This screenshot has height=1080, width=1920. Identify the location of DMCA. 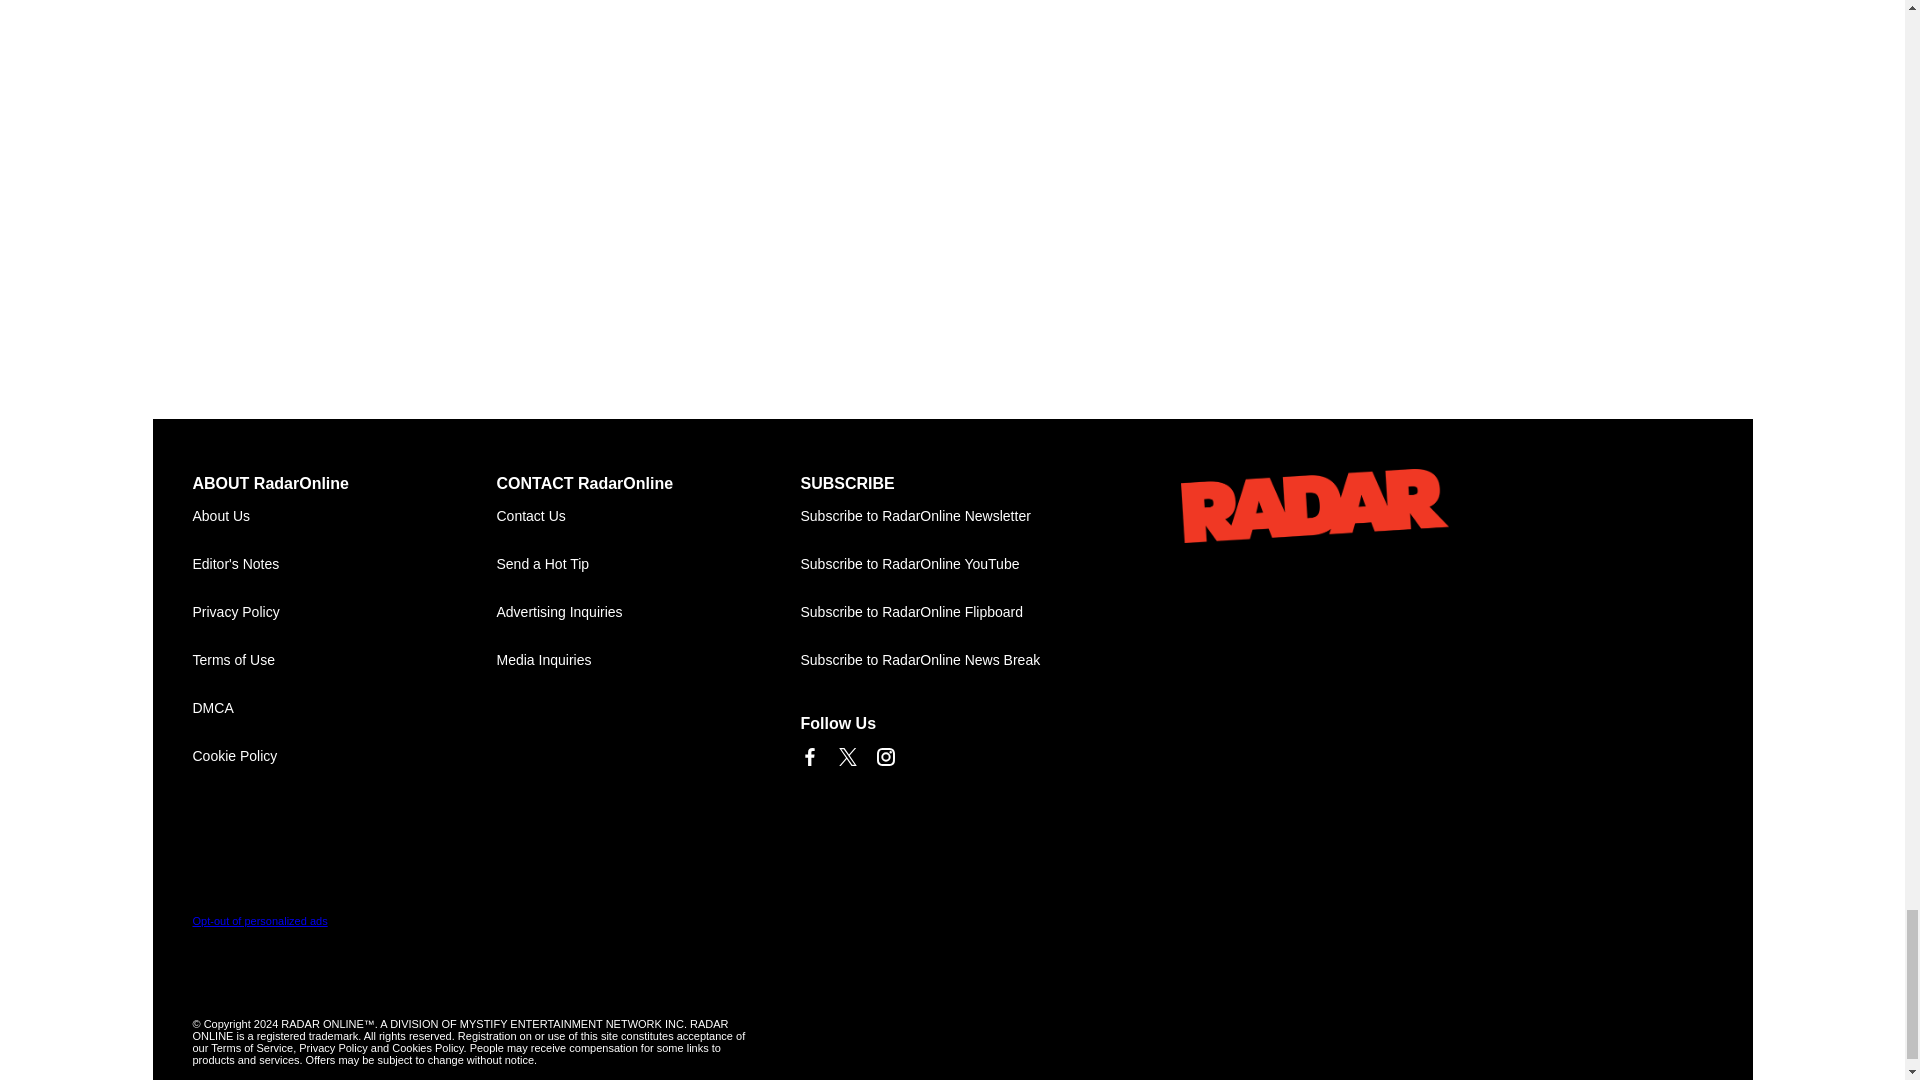
(344, 708).